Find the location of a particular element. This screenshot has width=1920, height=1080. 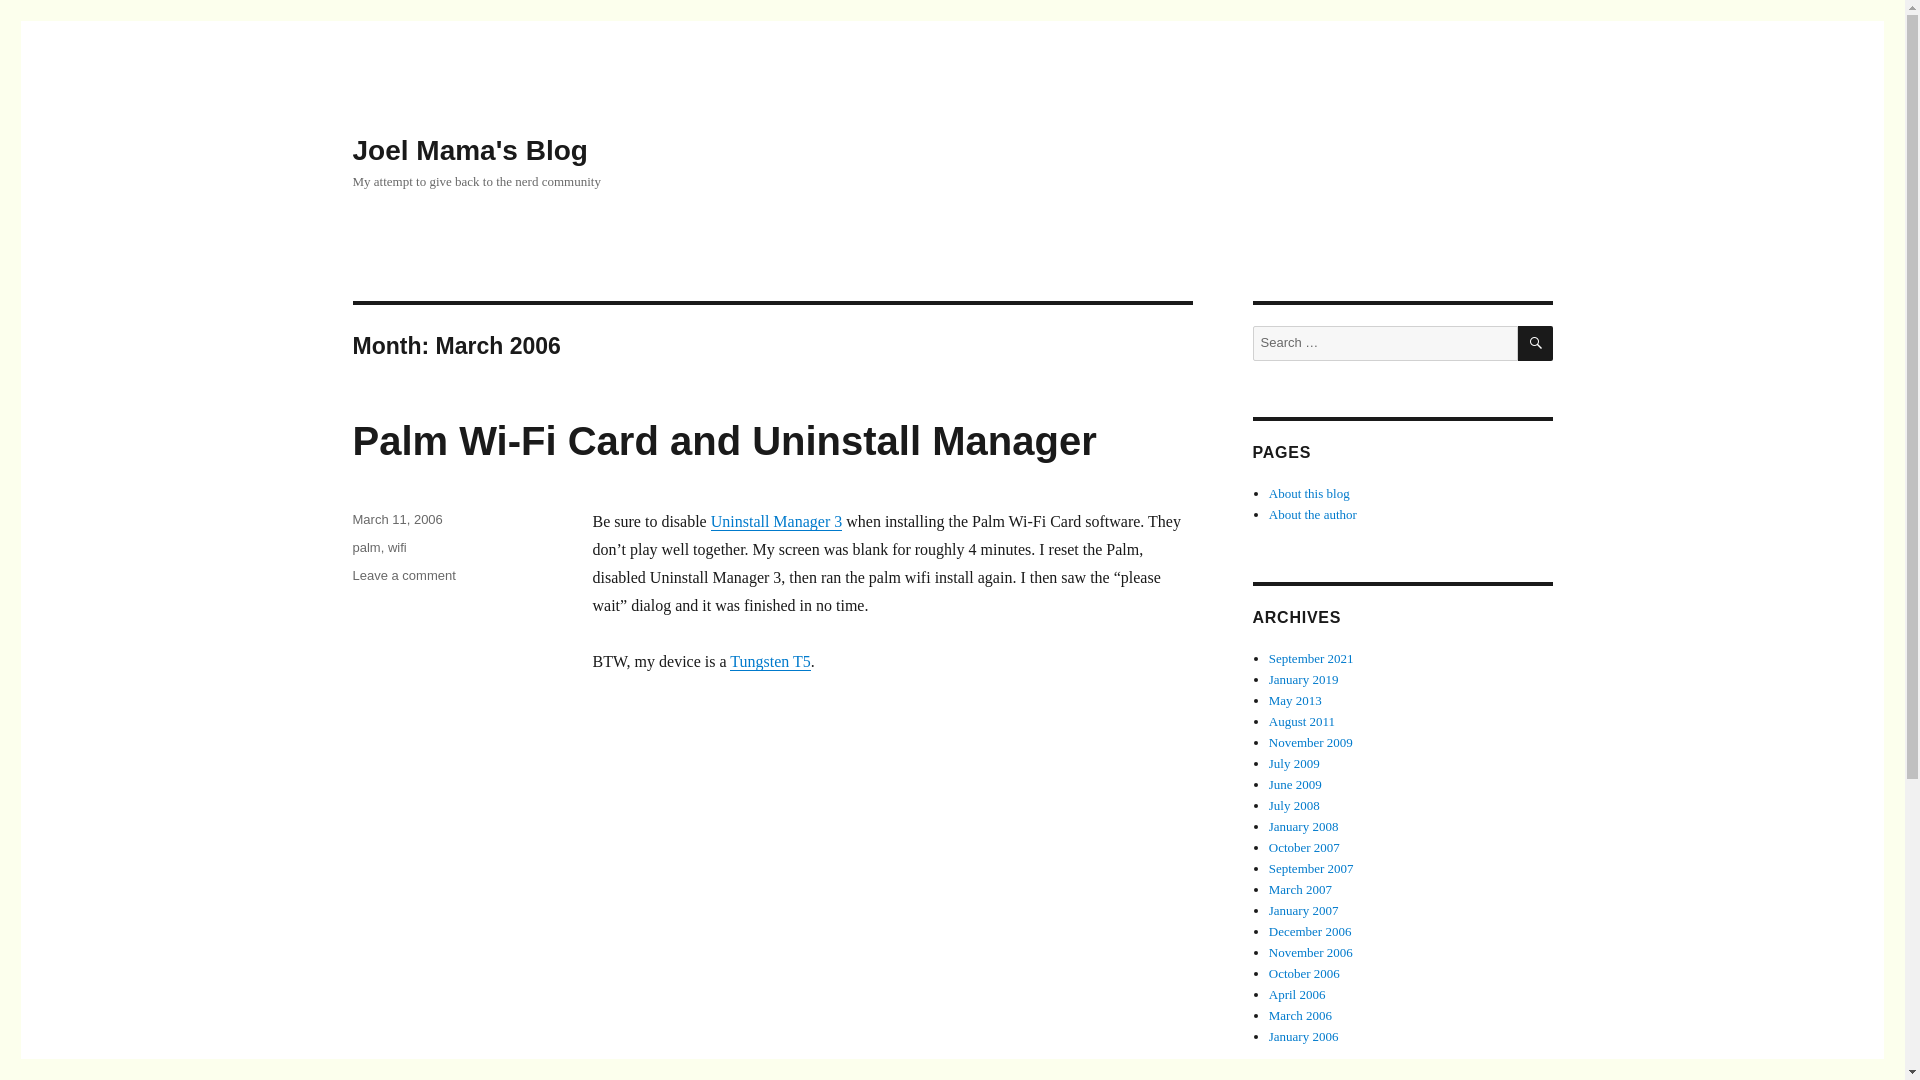

January 2008 is located at coordinates (1304, 826).